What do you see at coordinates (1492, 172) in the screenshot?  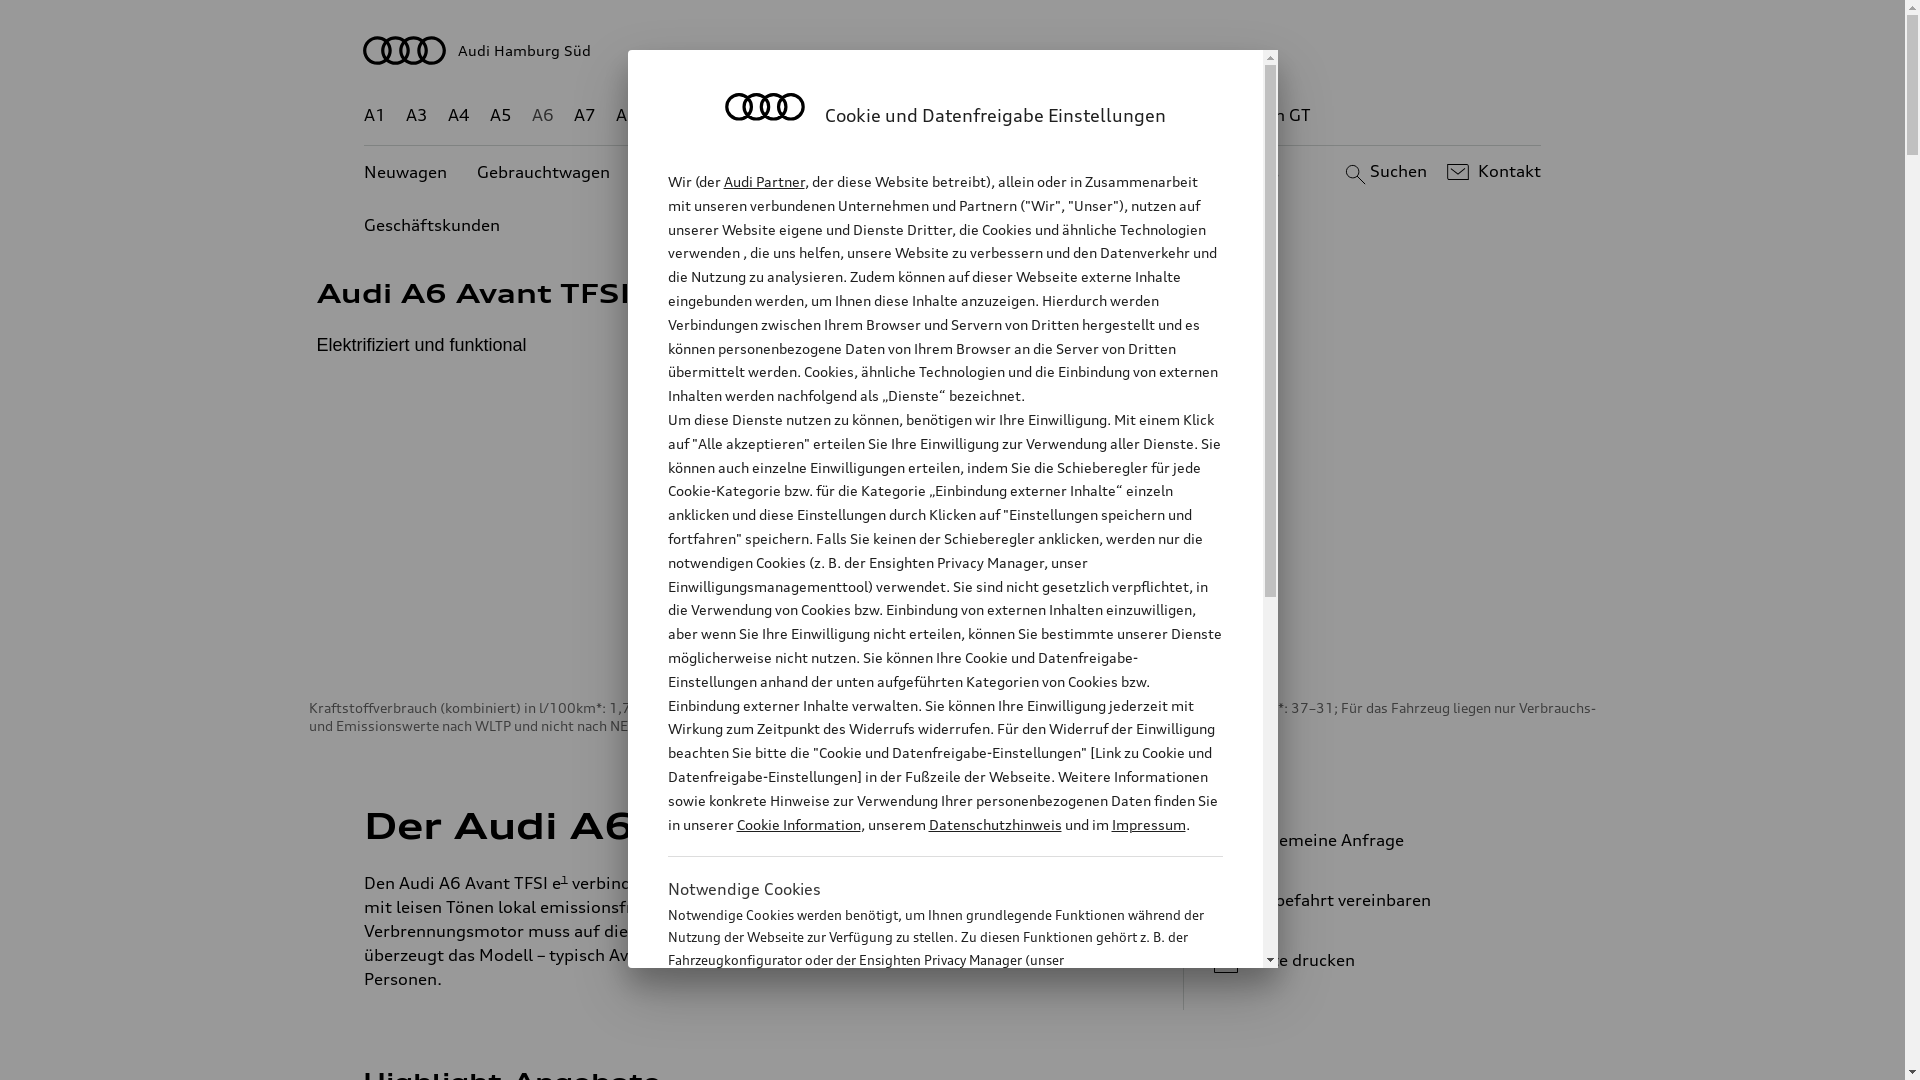 I see `Kontakt` at bounding box center [1492, 172].